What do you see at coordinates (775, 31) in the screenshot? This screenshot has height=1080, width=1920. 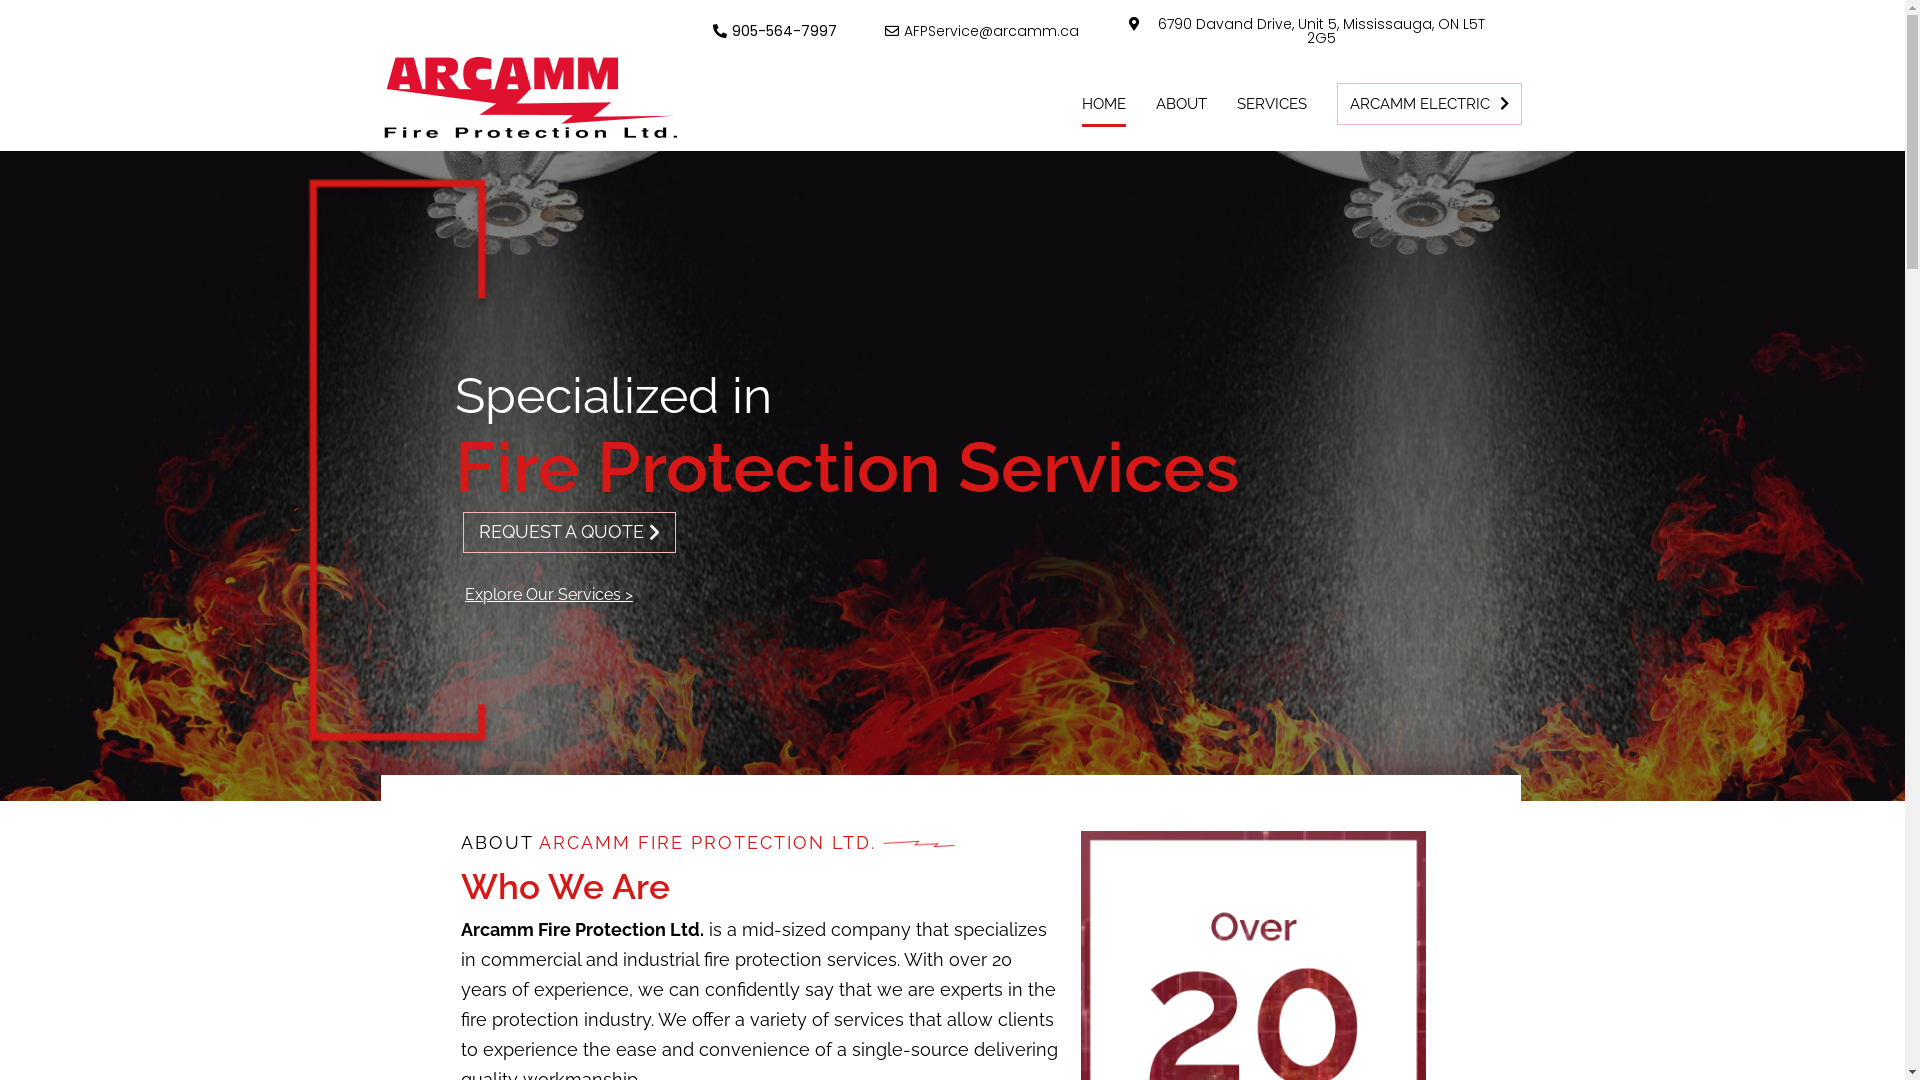 I see `905-564-7997` at bounding box center [775, 31].